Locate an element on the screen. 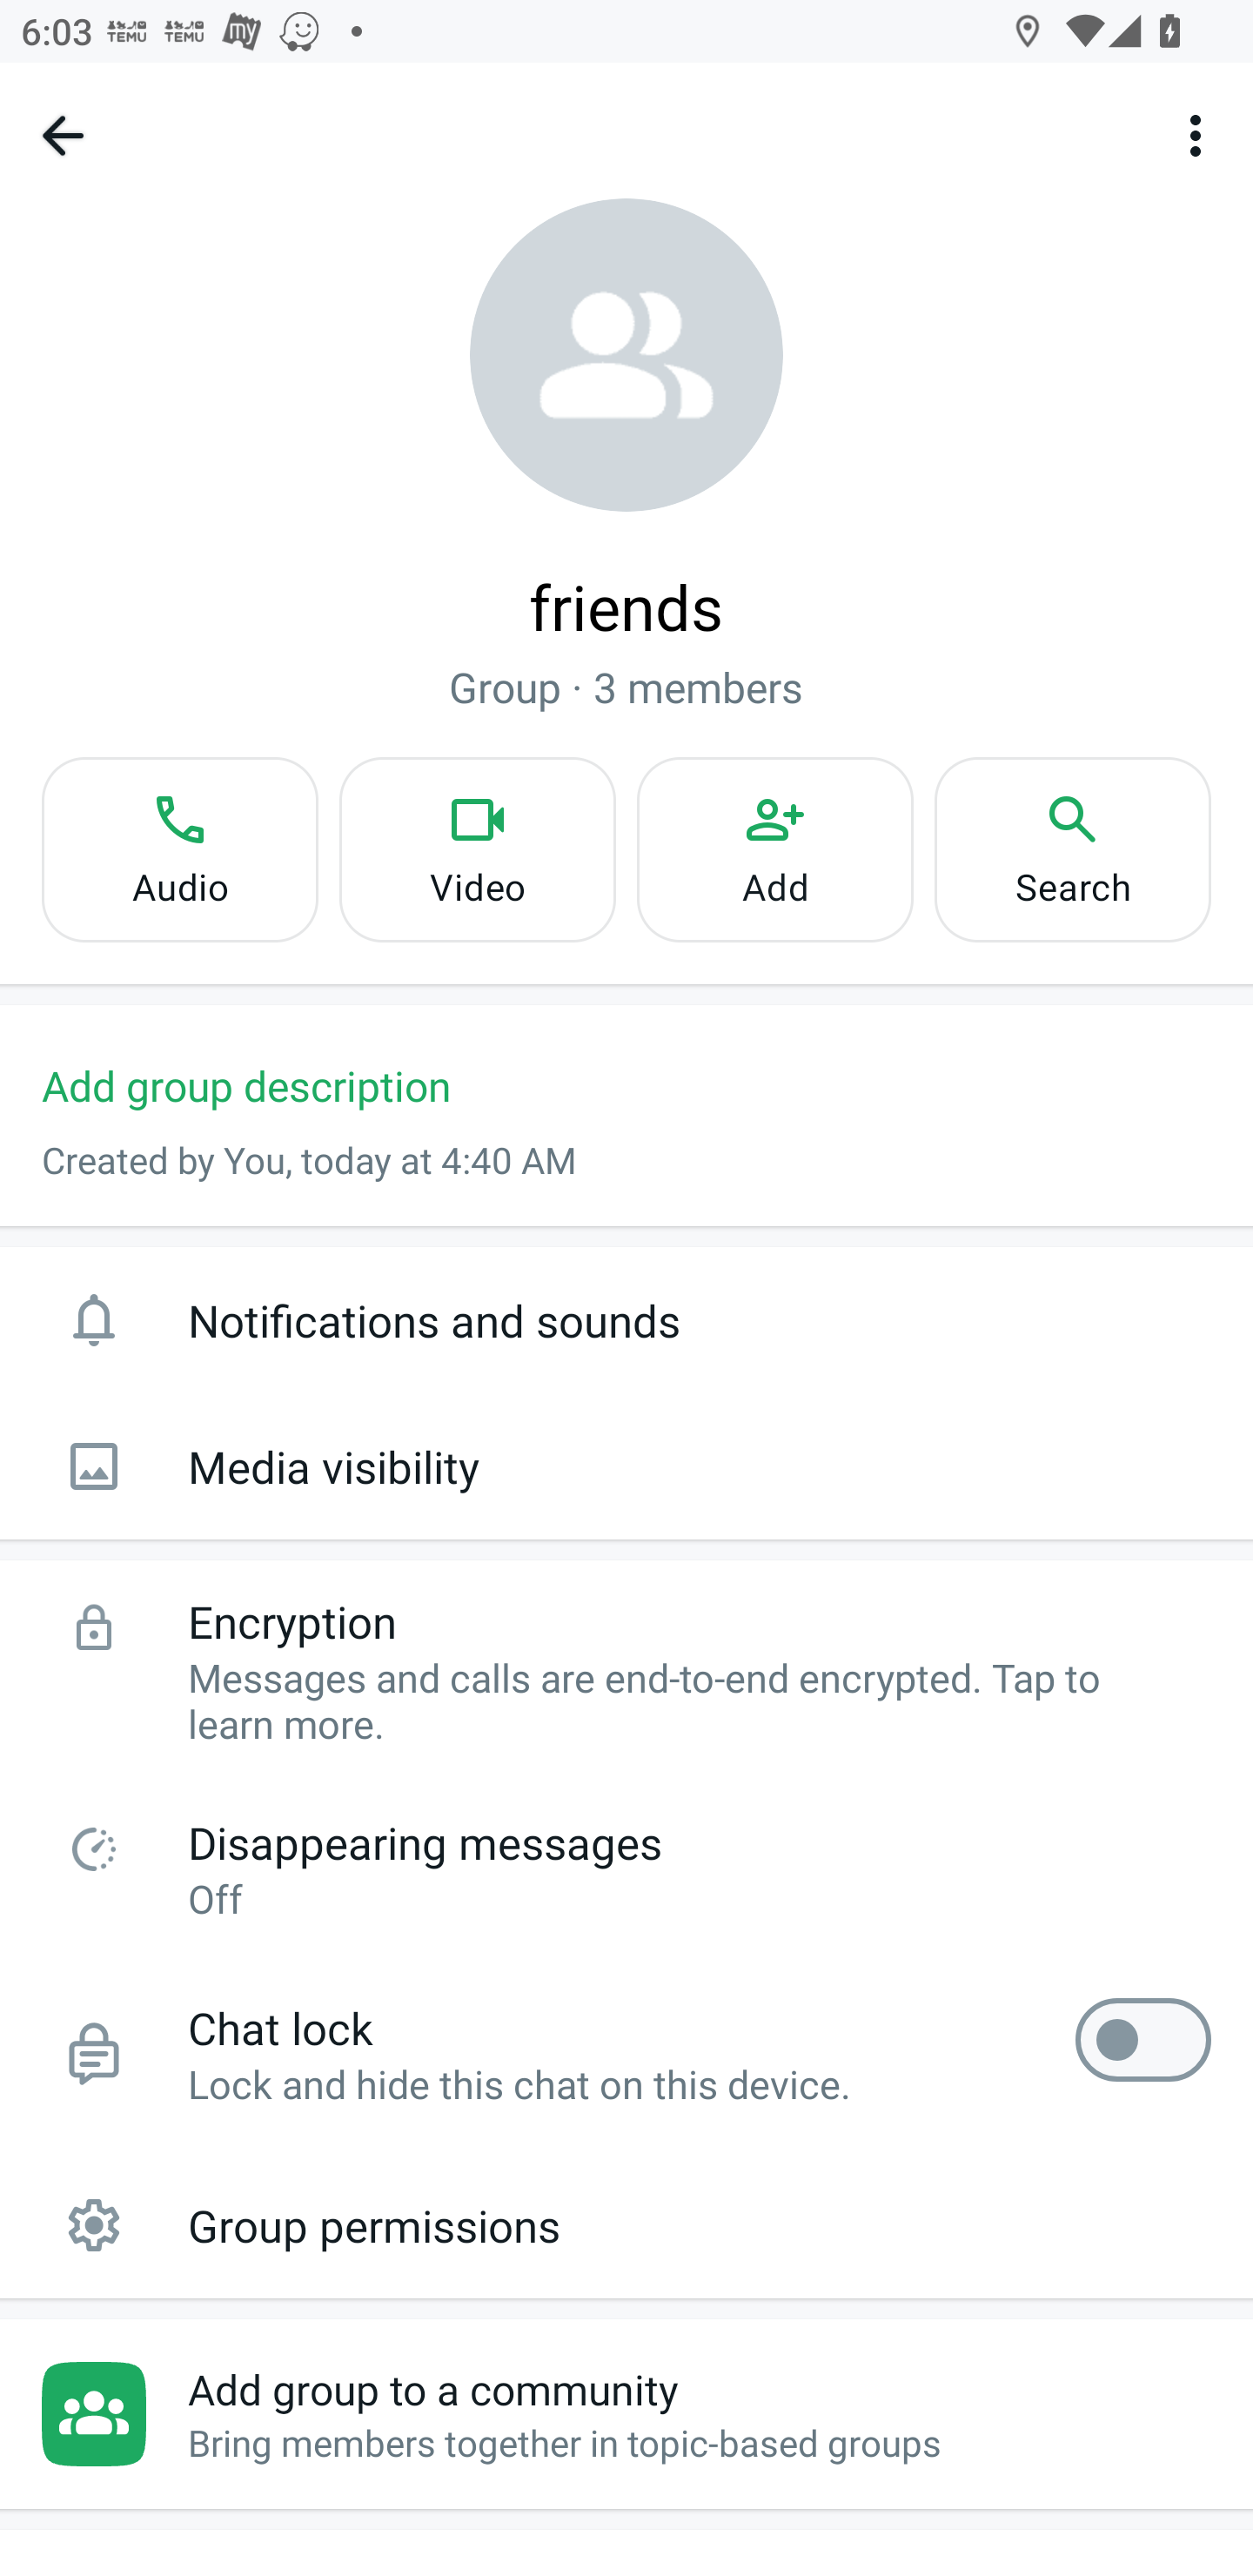 The height and width of the screenshot is (2576, 1253). Search is located at coordinates (1073, 849).